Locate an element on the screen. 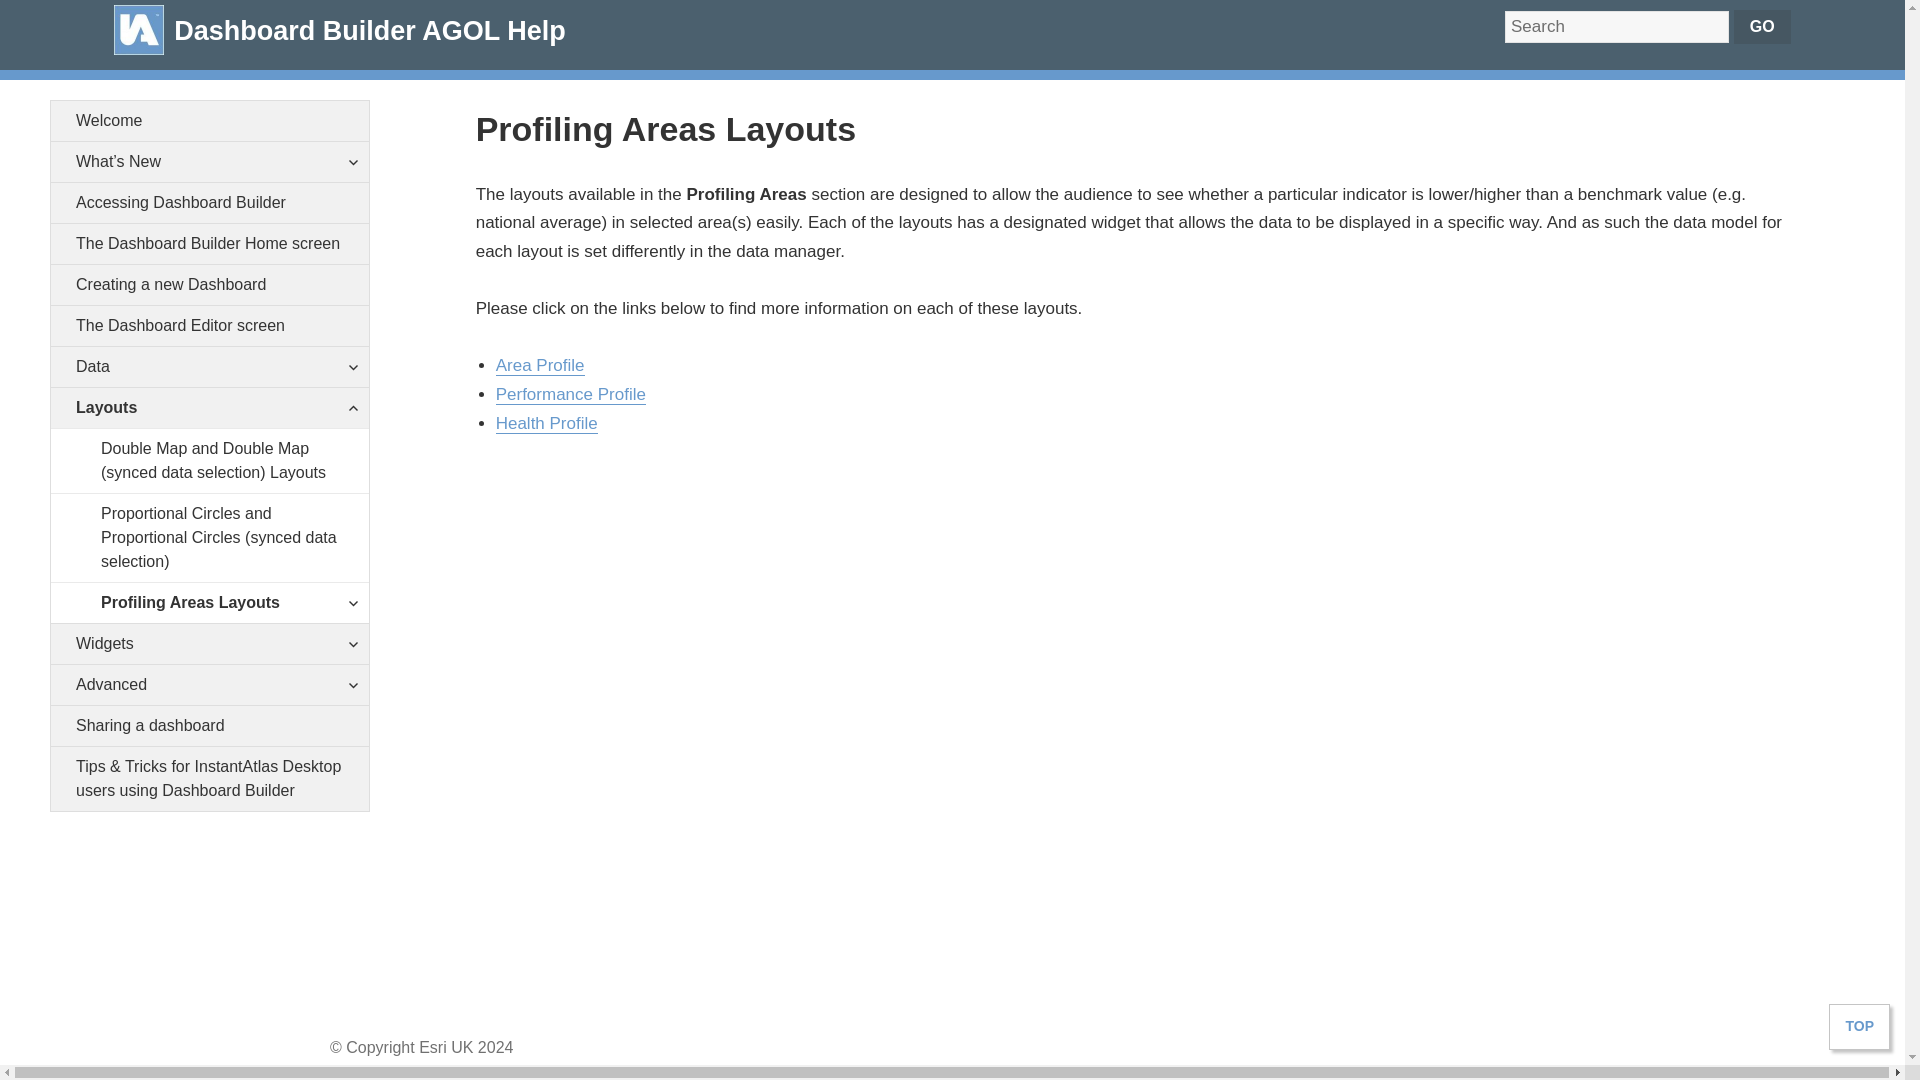  Widgets is located at coordinates (210, 644).